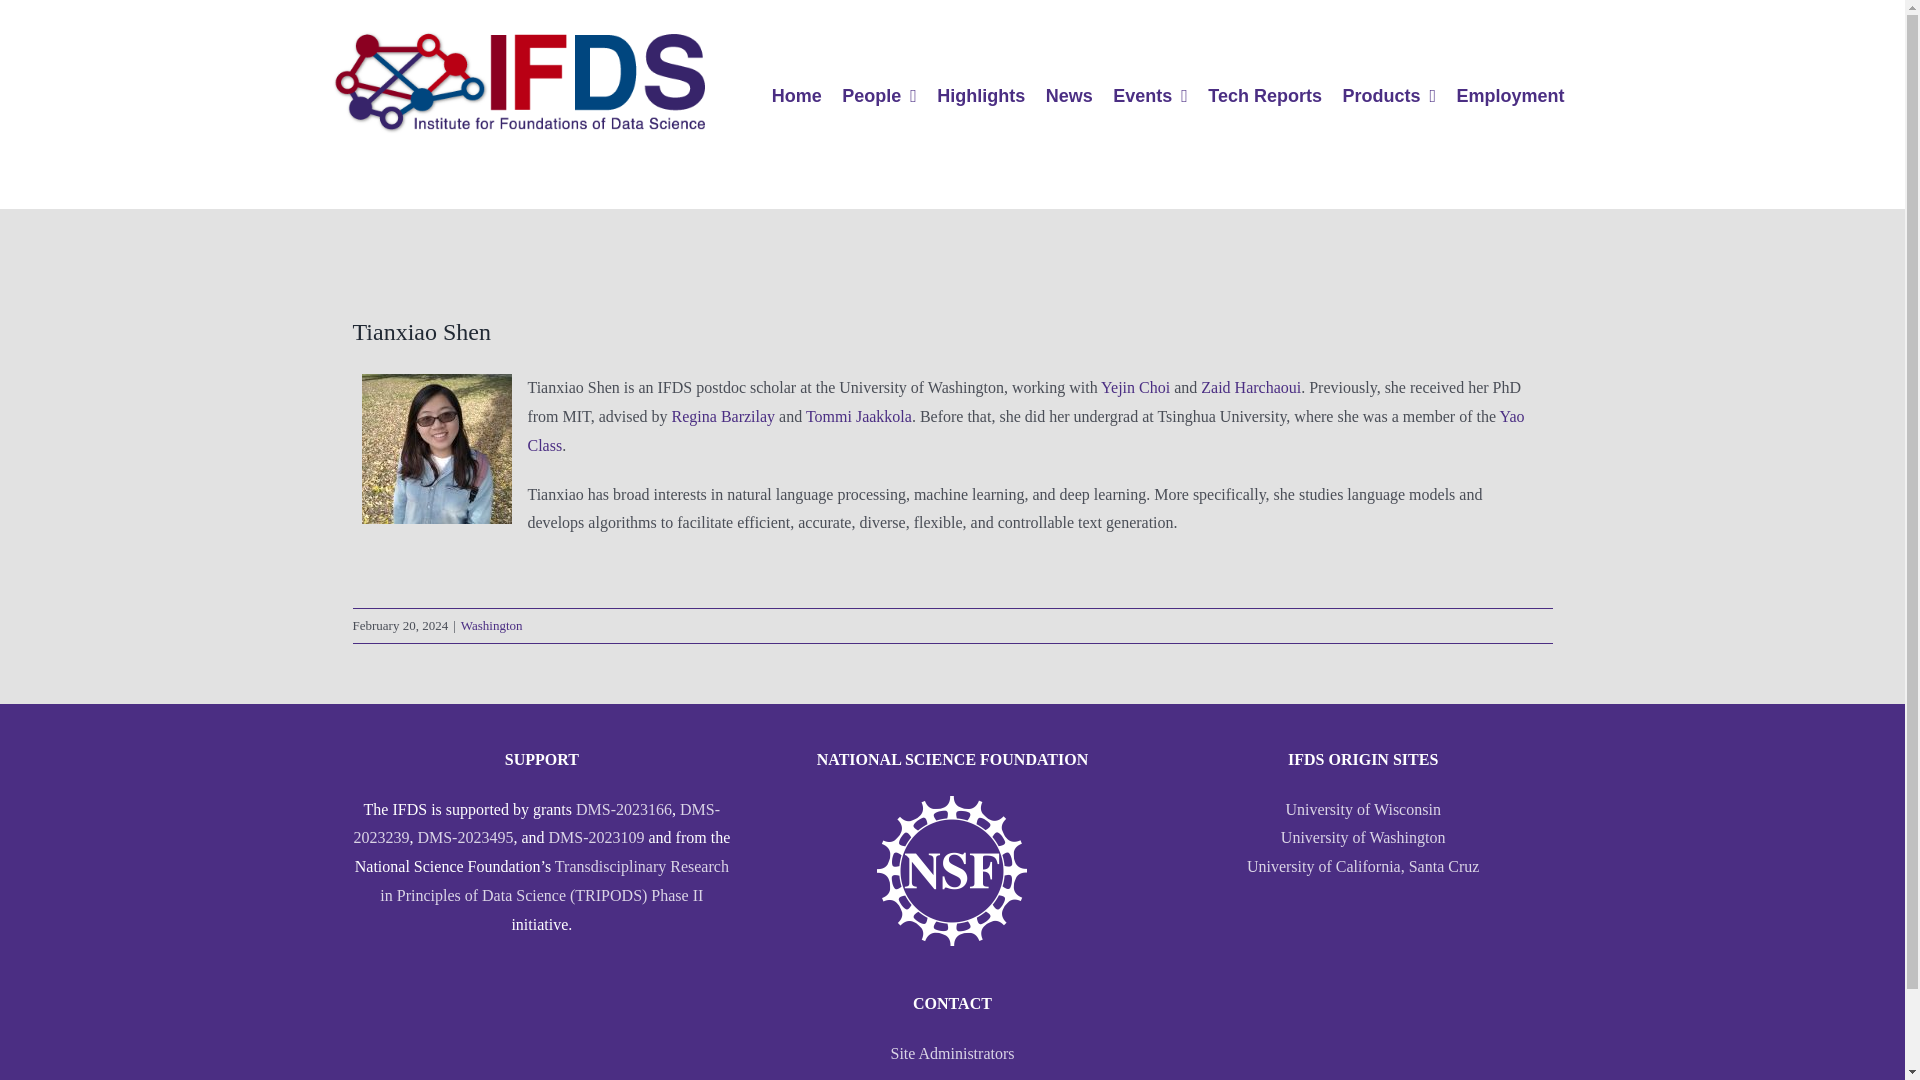 The height and width of the screenshot is (1080, 1920). Describe the element at coordinates (880, 96) in the screenshot. I see `People` at that location.